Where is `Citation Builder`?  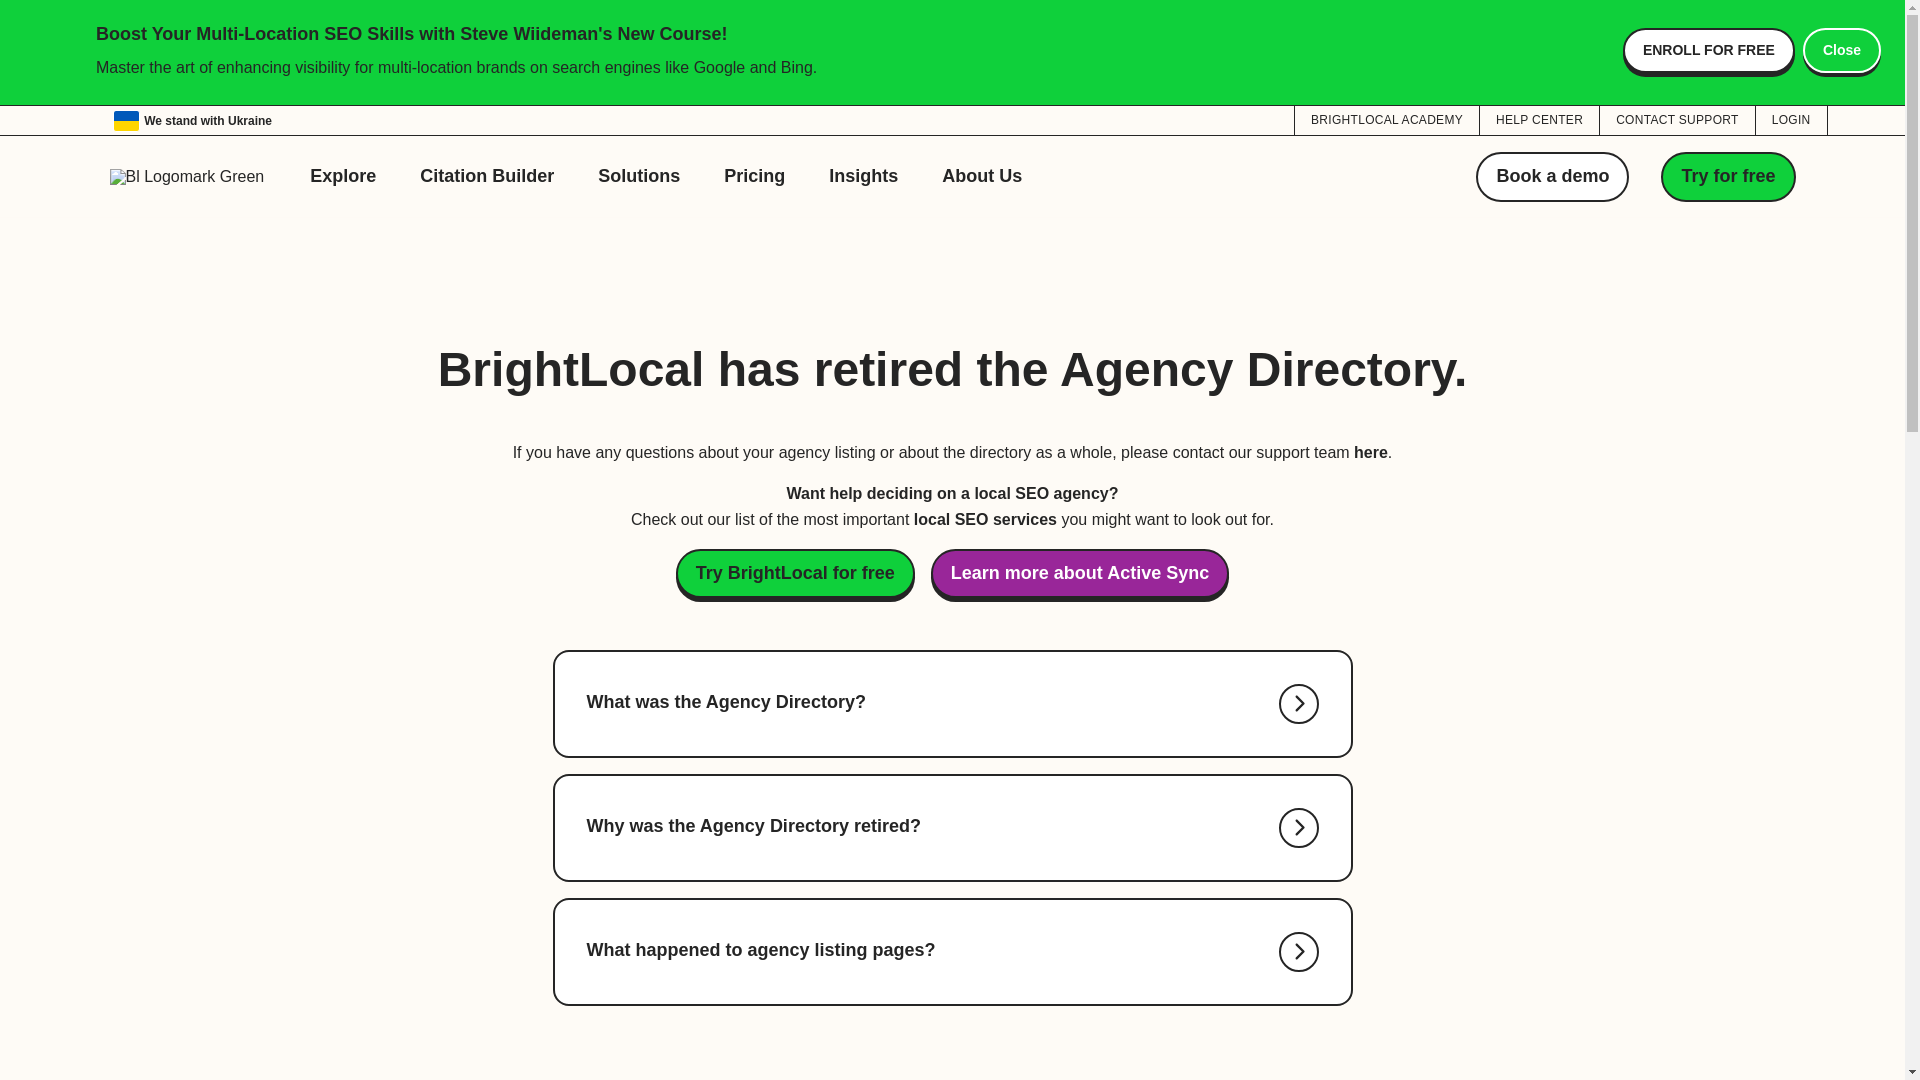 Citation Builder is located at coordinates (486, 176).